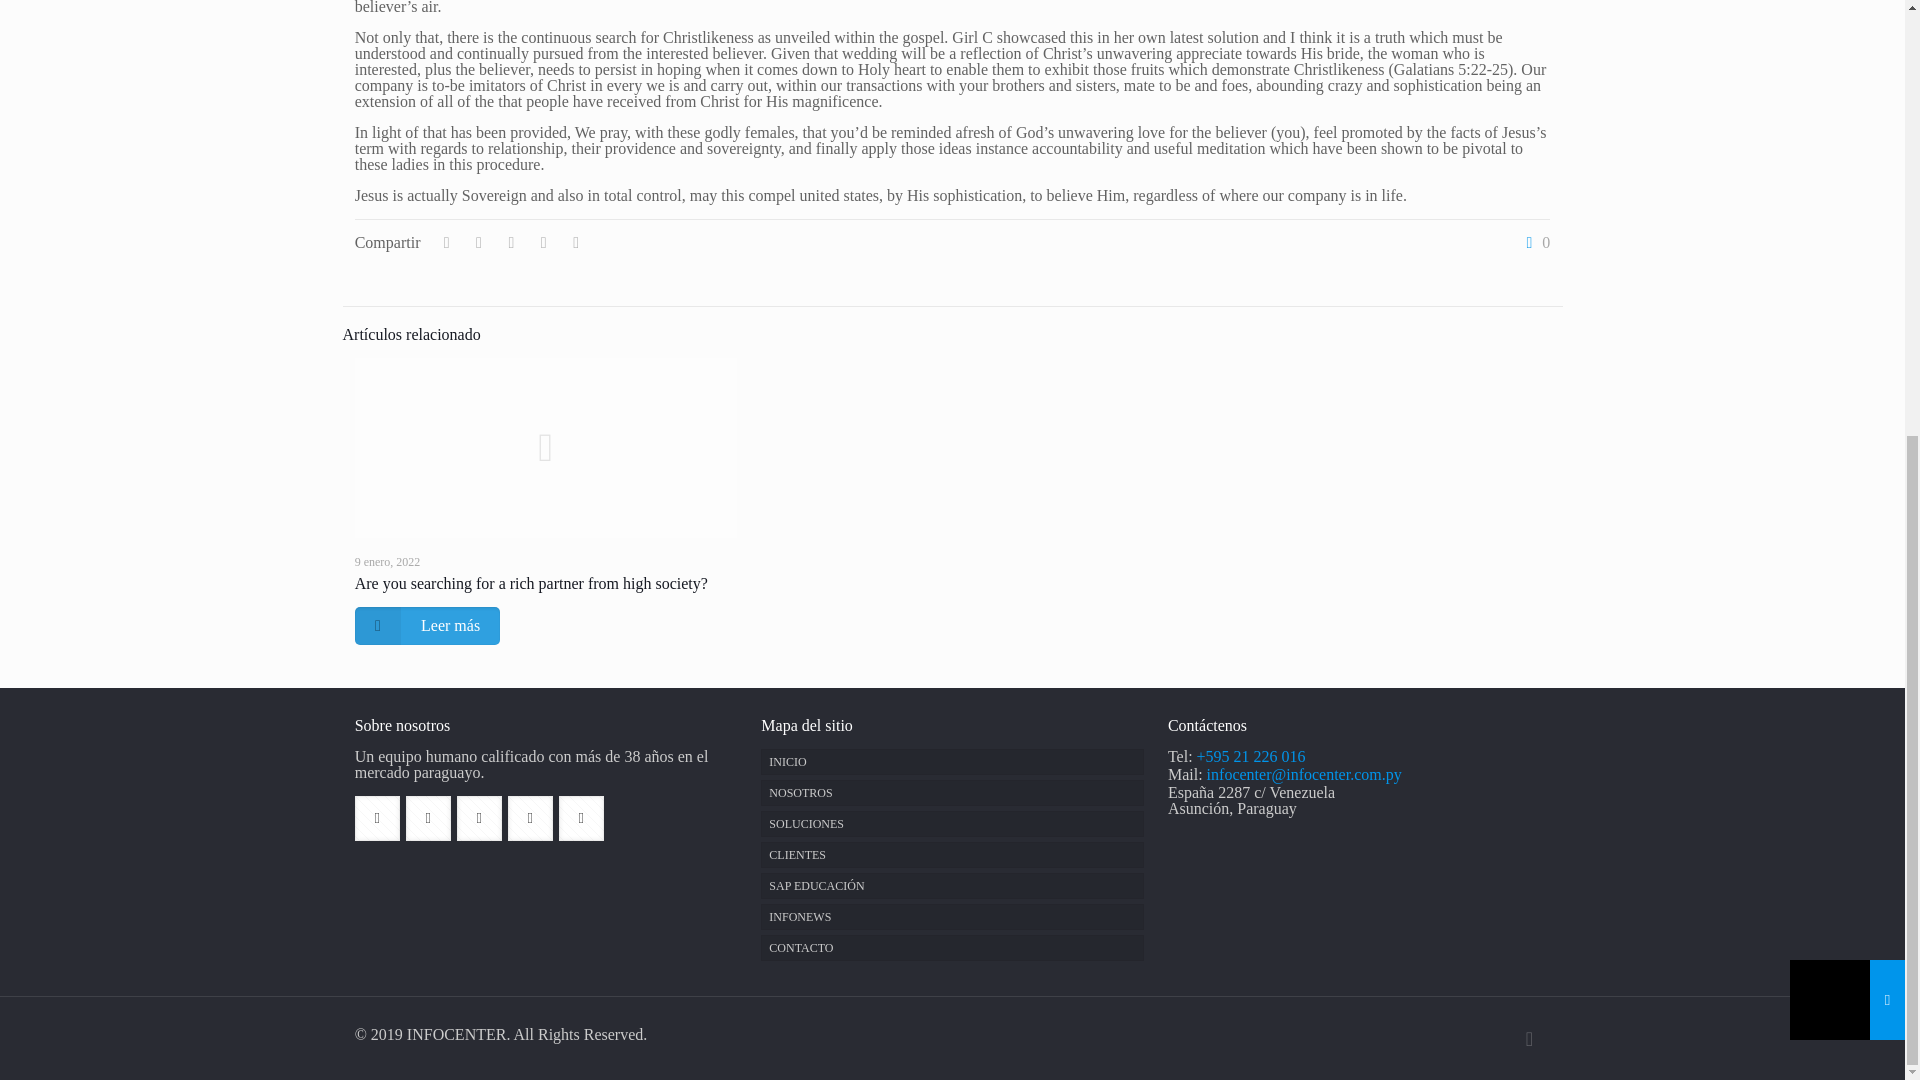  Describe the element at coordinates (951, 792) in the screenshot. I see `NOSOTROS` at that location.